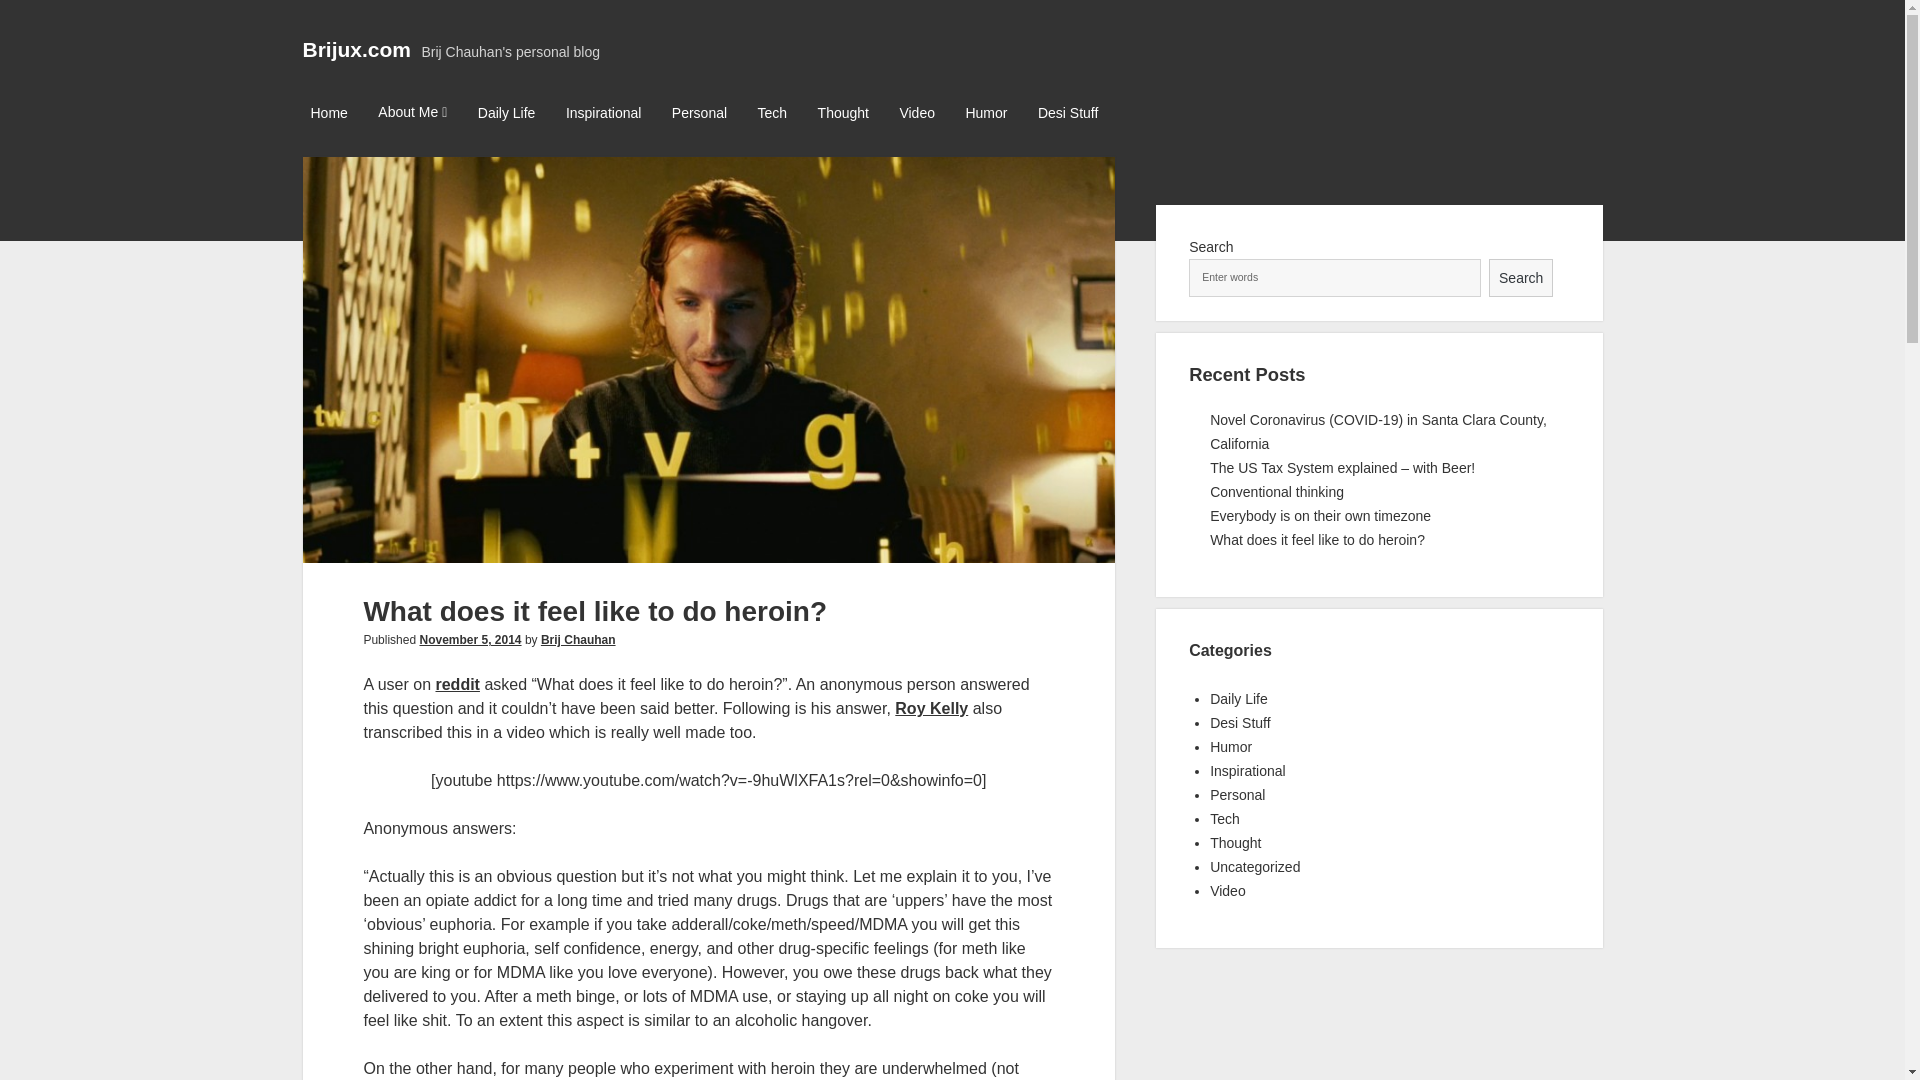 The height and width of the screenshot is (1080, 1920). Describe the element at coordinates (1238, 699) in the screenshot. I see `Daily Life` at that location.